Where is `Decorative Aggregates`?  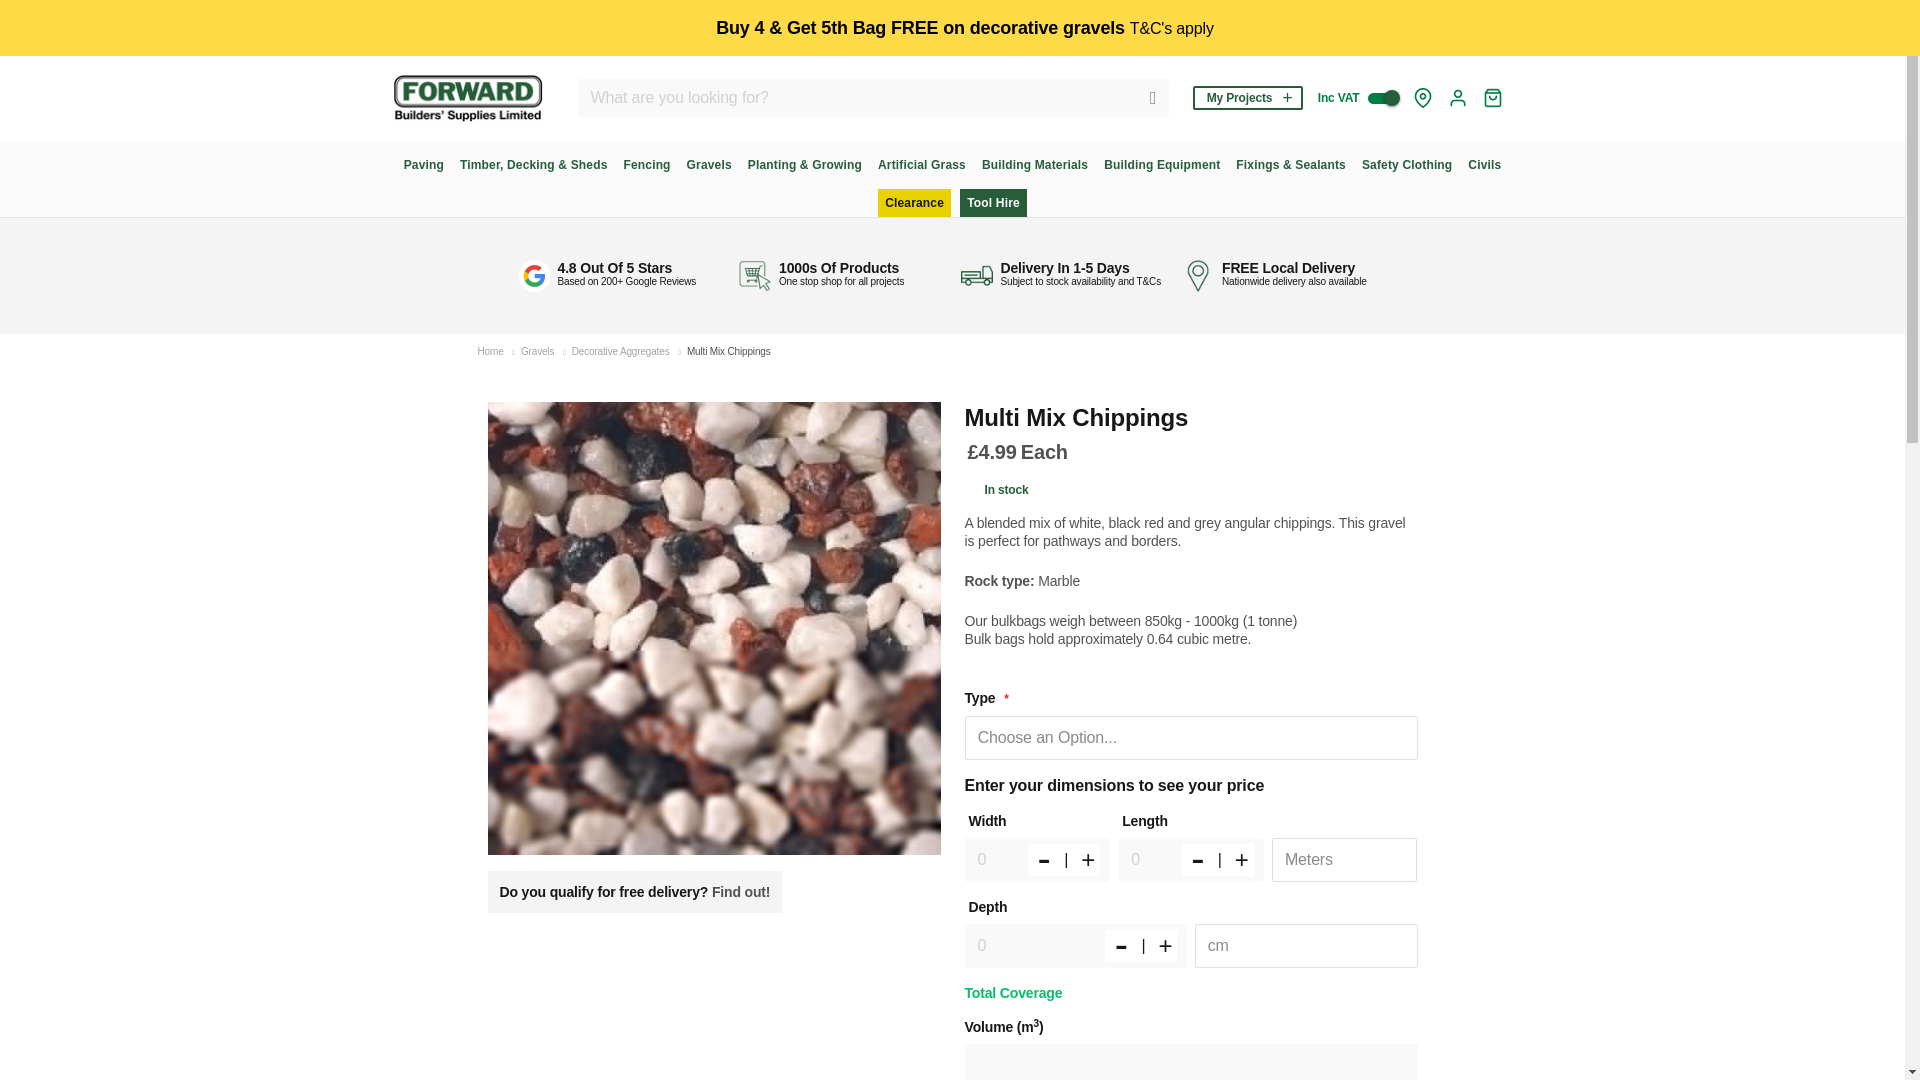
Decorative Aggregates is located at coordinates (621, 351).